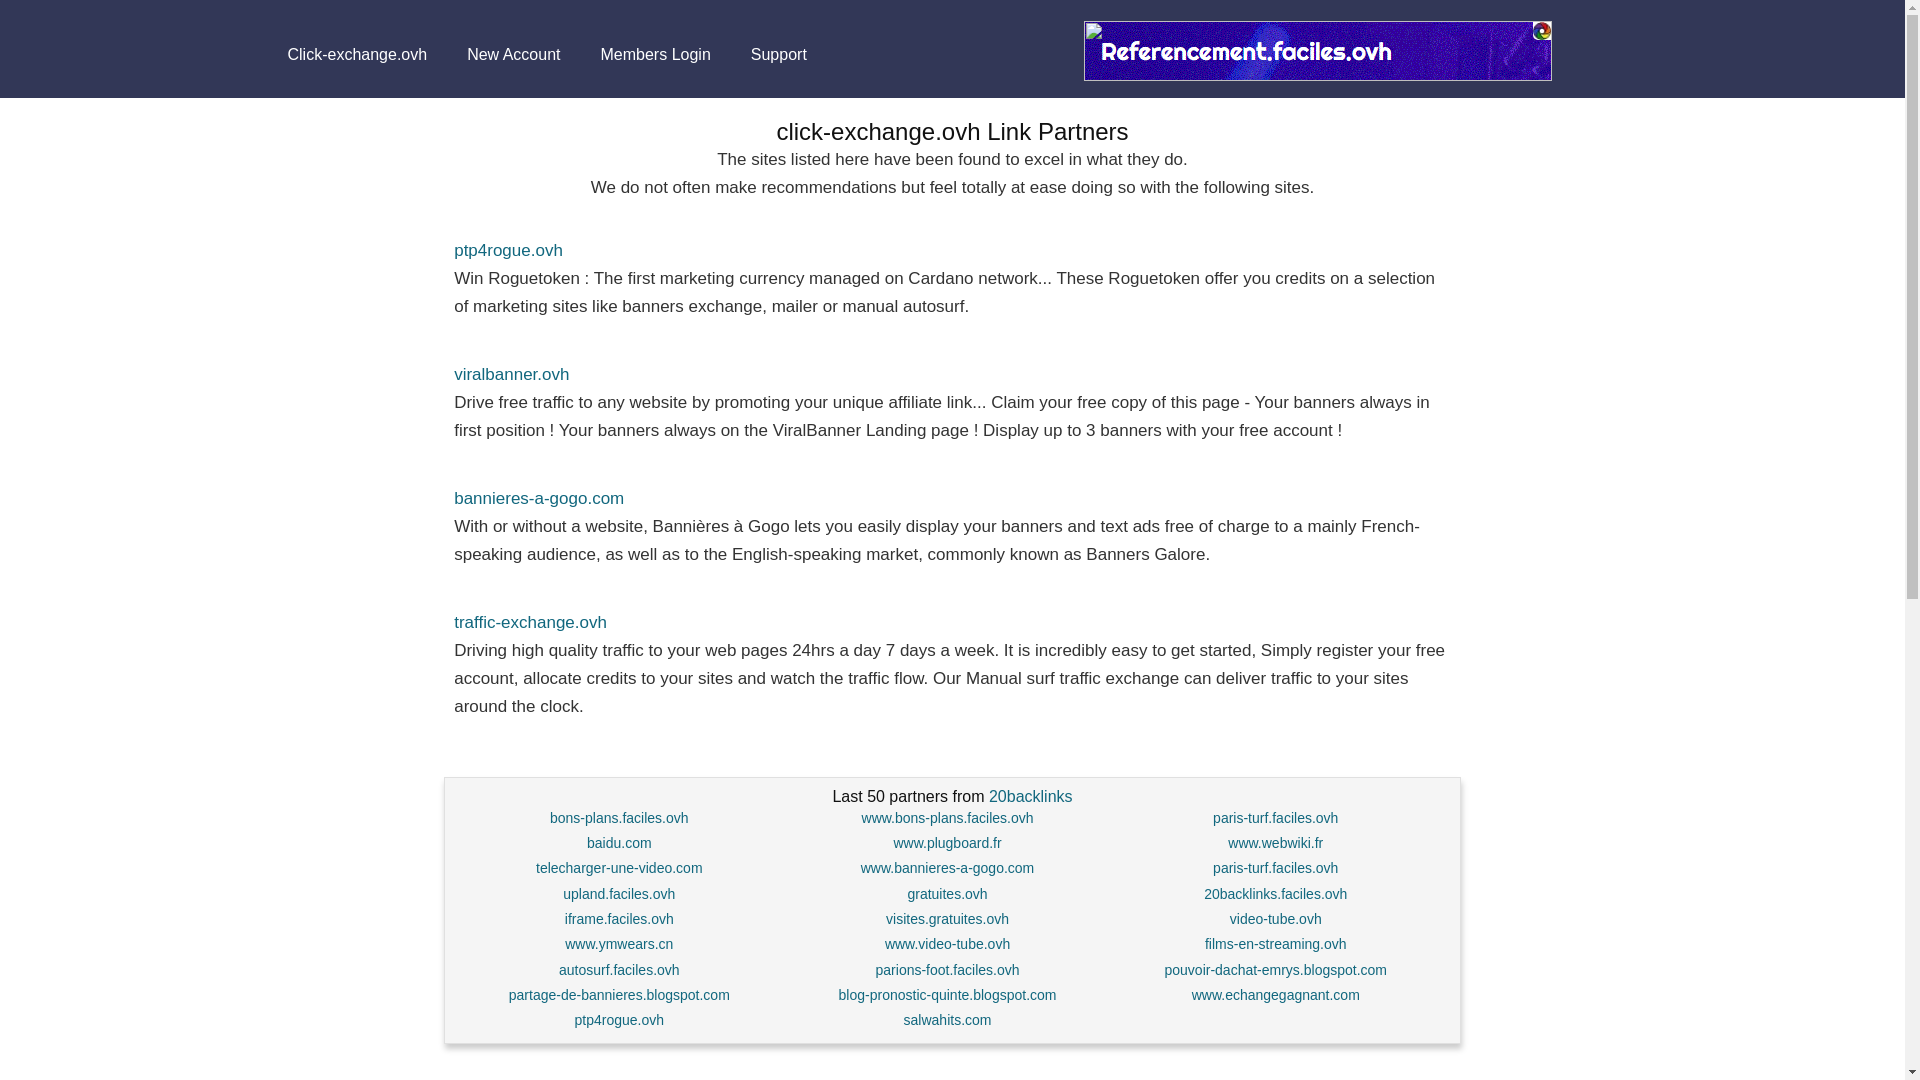 Image resolution: width=1920 pixels, height=1080 pixels. What do you see at coordinates (1276, 995) in the screenshot?
I see `www.echangegagnant.com` at bounding box center [1276, 995].